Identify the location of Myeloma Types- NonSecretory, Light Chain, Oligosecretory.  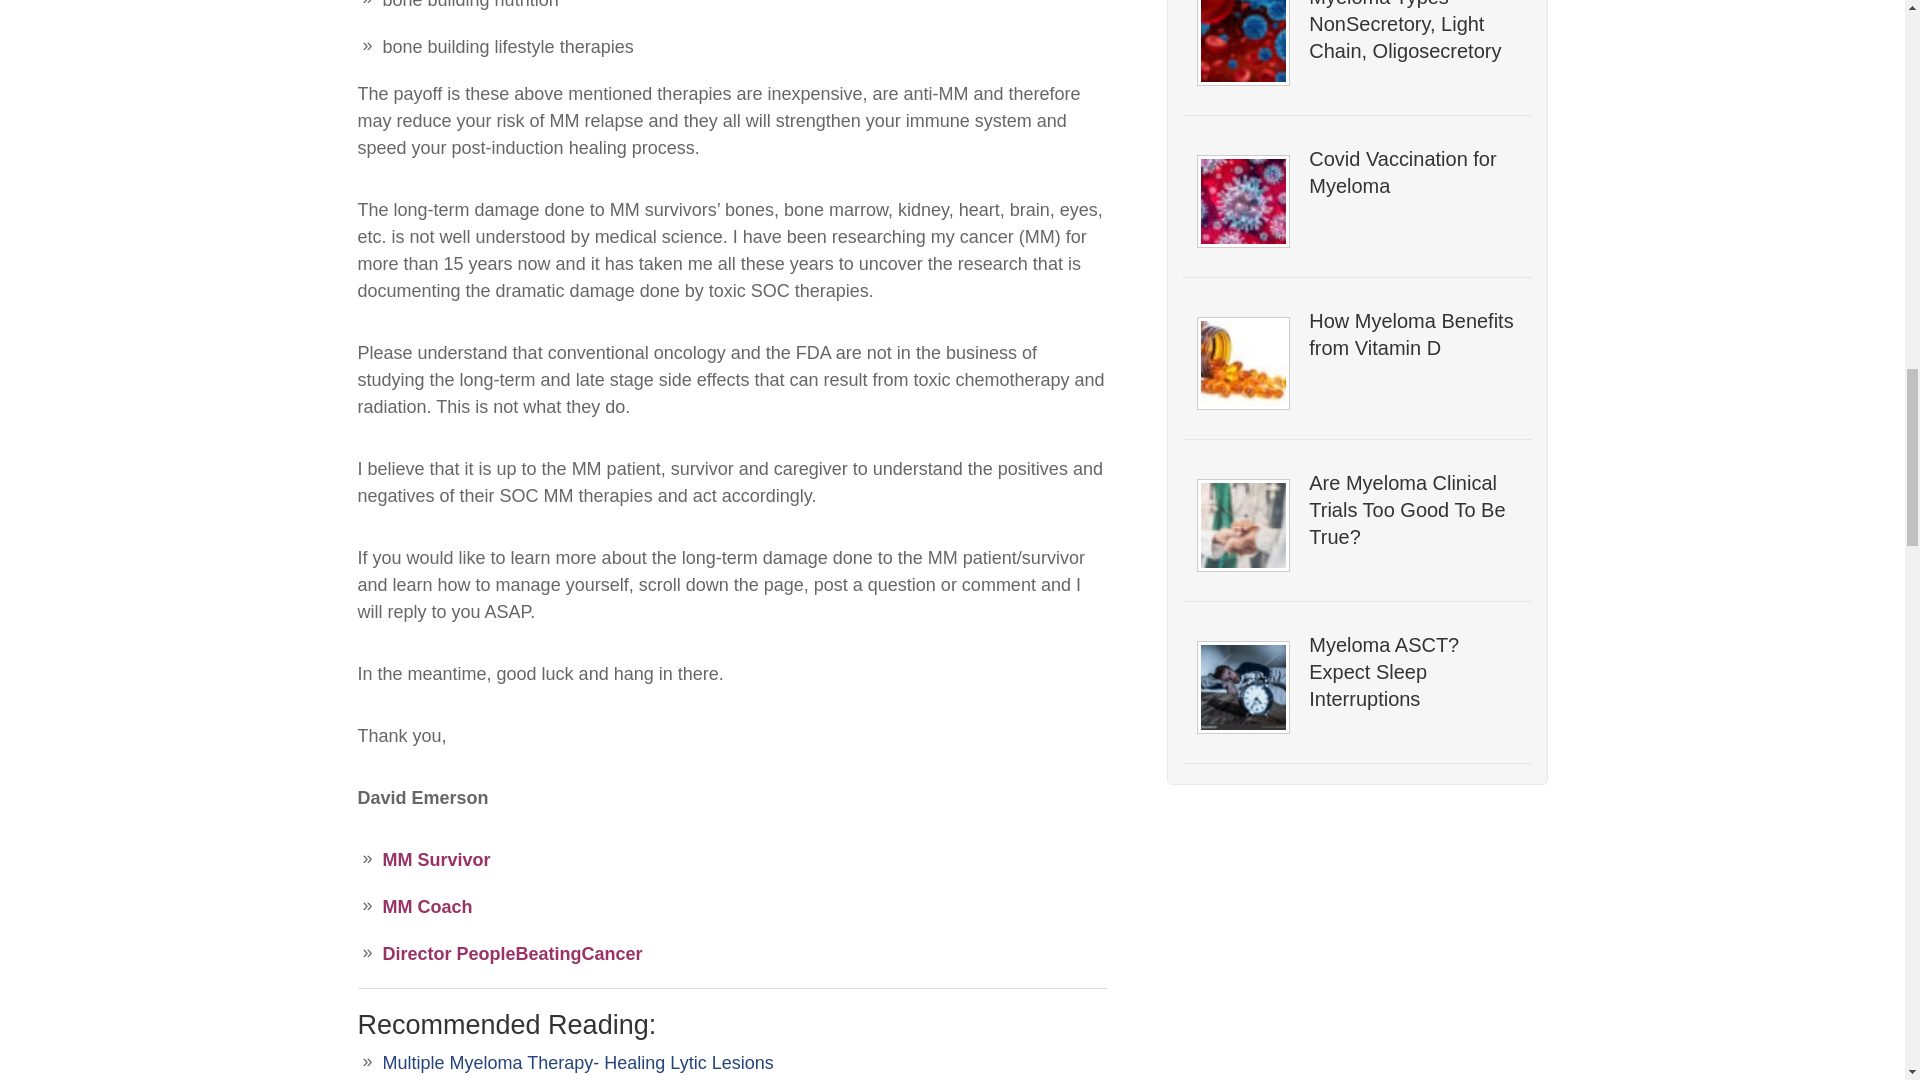
(1412, 32).